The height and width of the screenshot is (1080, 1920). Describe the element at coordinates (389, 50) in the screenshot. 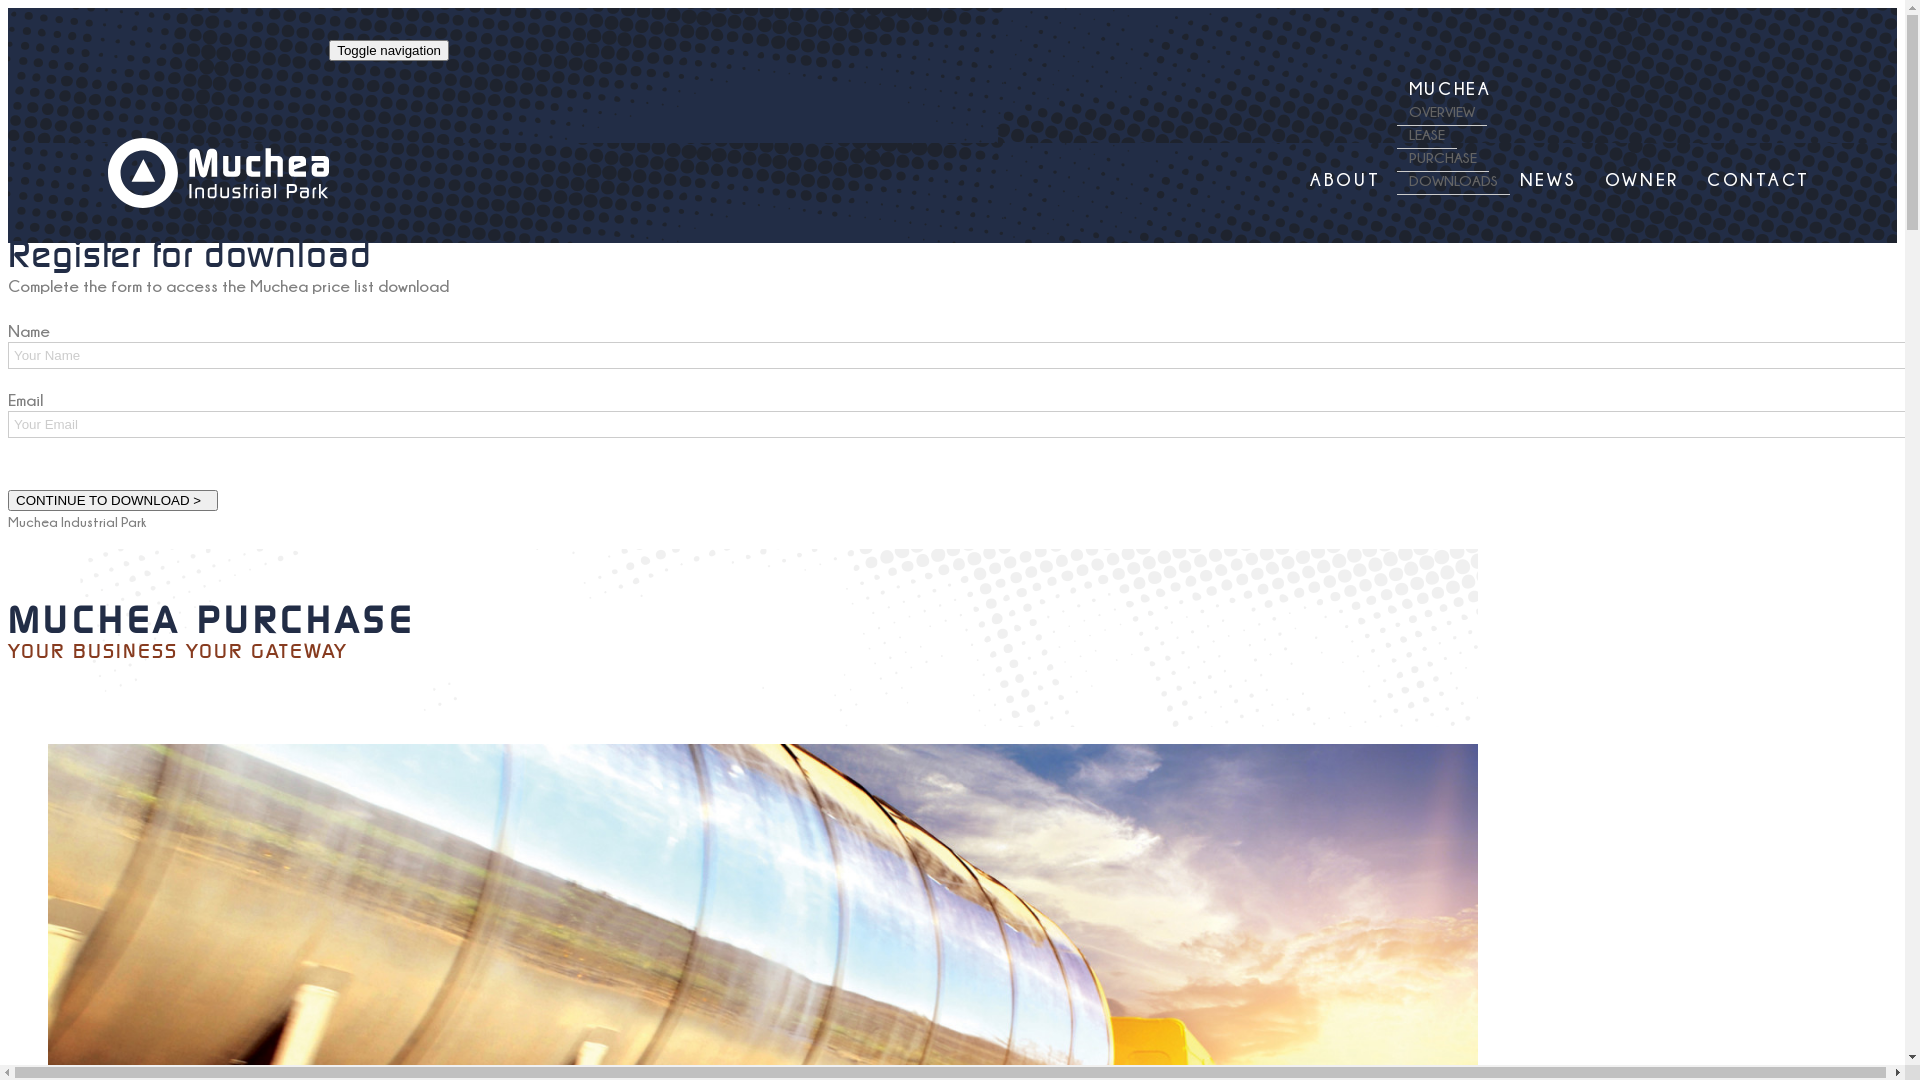

I see `Toggle navigation` at that location.